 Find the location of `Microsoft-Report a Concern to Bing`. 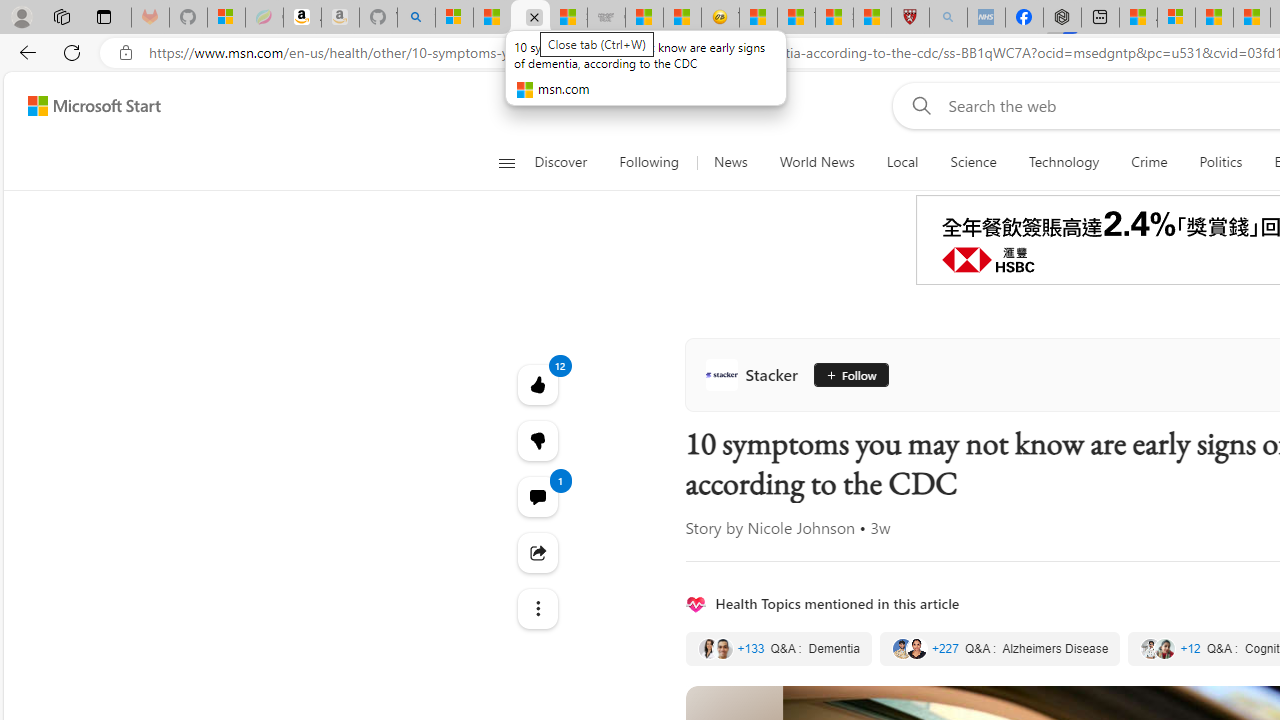

Microsoft-Report a Concern to Bing is located at coordinates (226, 18).